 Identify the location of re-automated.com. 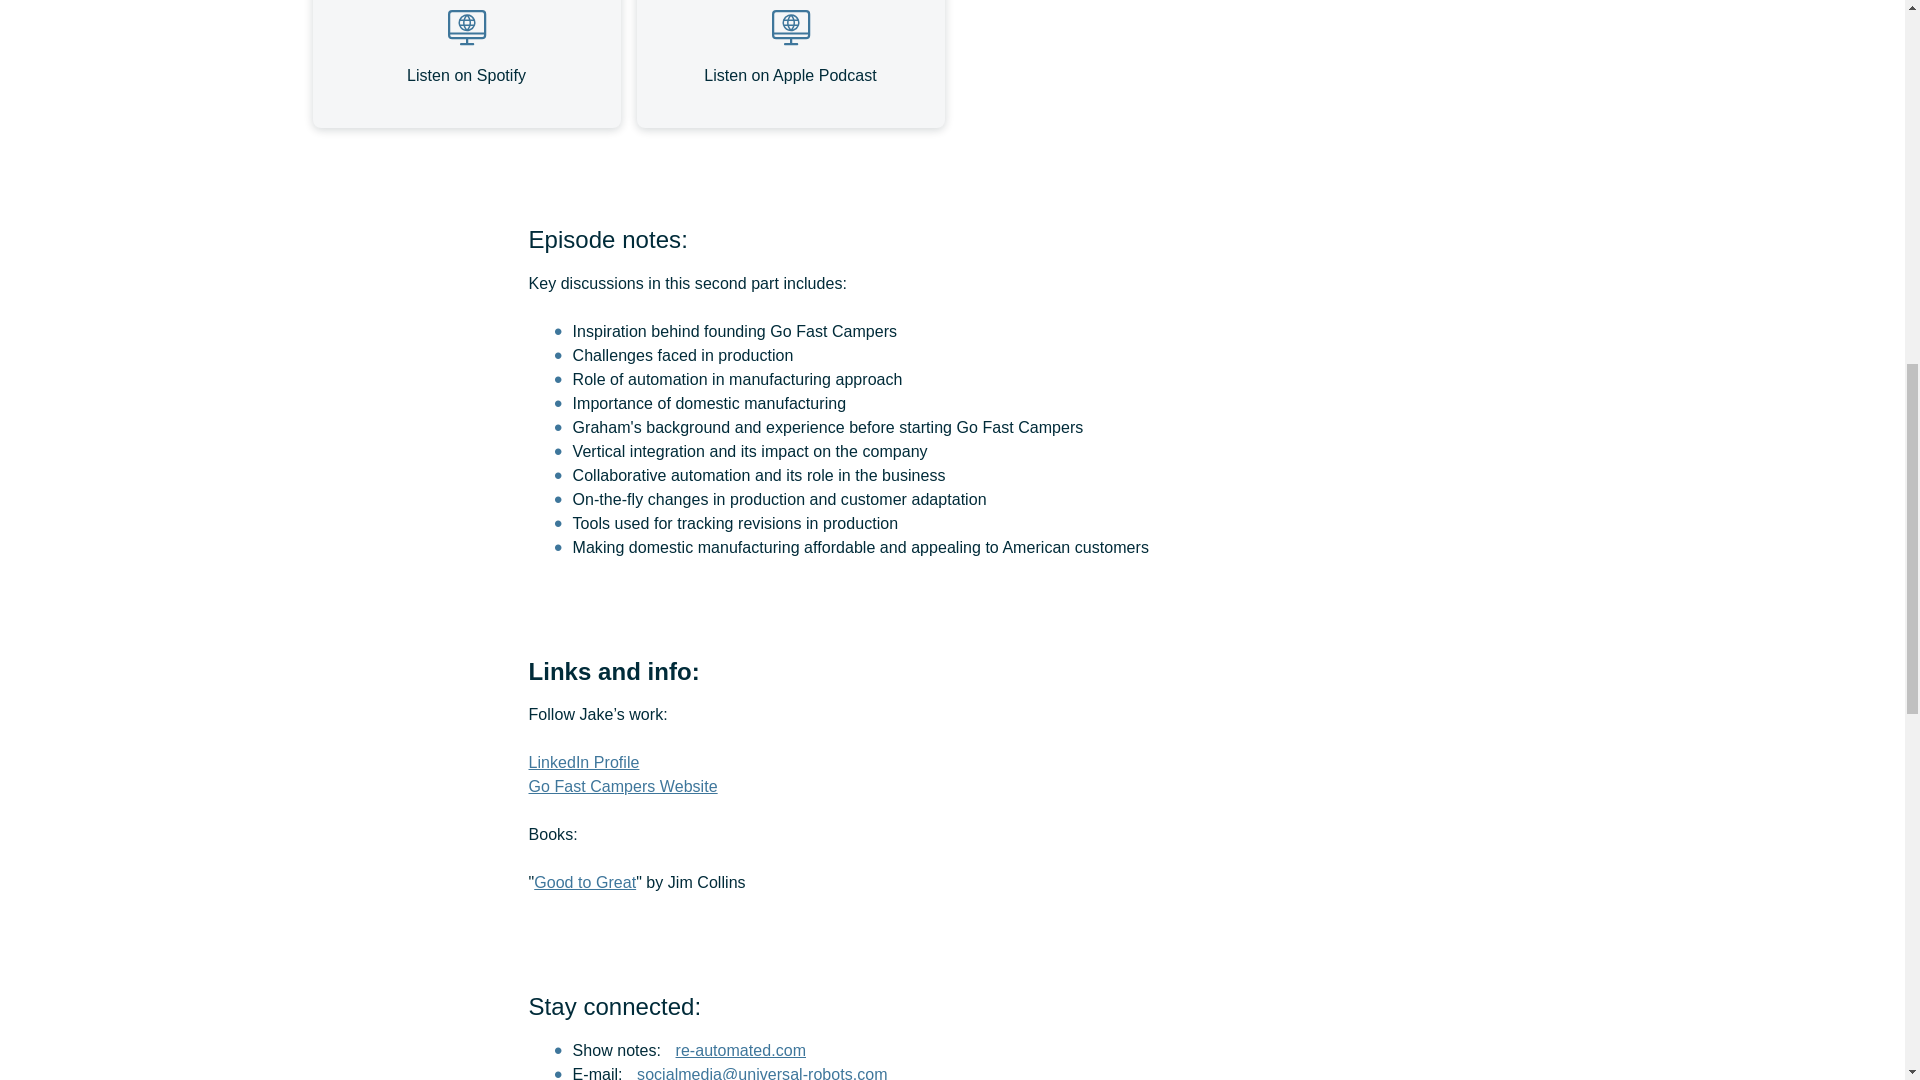
(740, 1050).